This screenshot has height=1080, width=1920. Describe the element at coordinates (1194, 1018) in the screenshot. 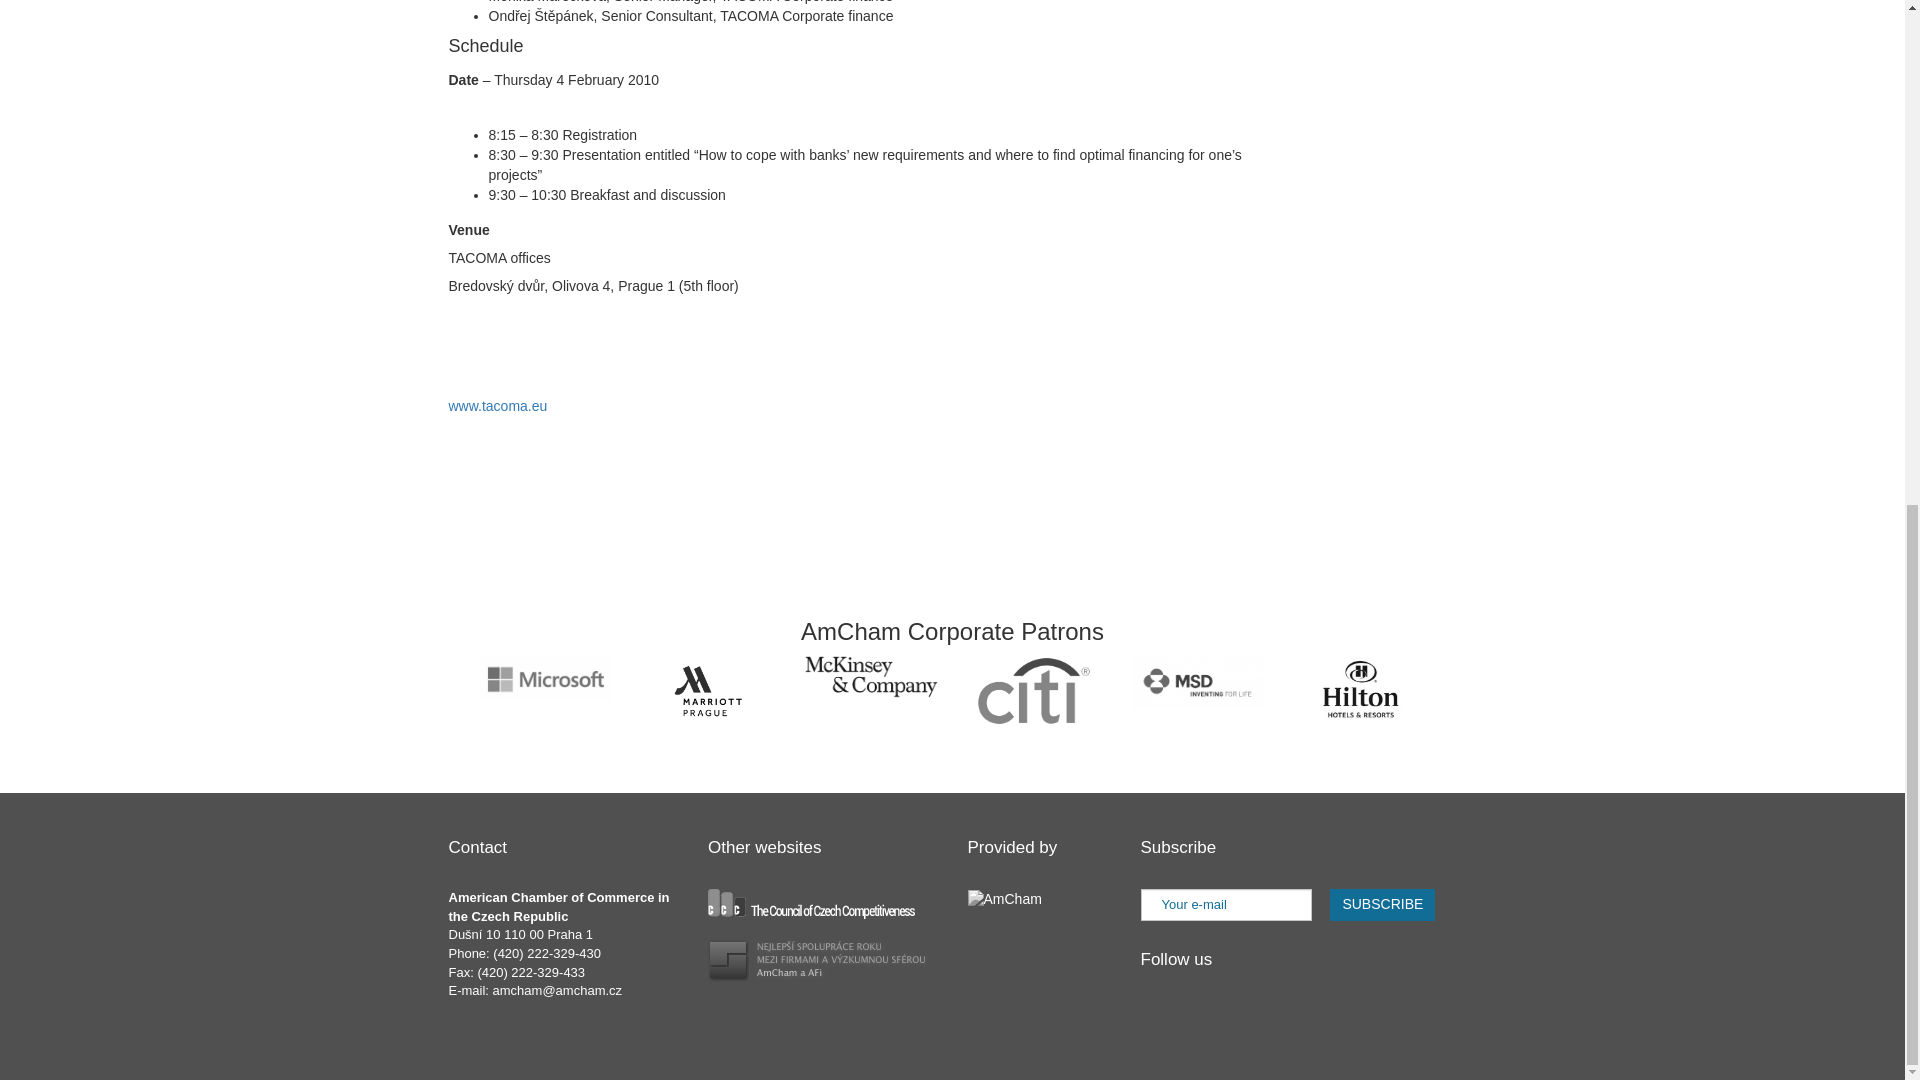

I see `Twitter` at that location.